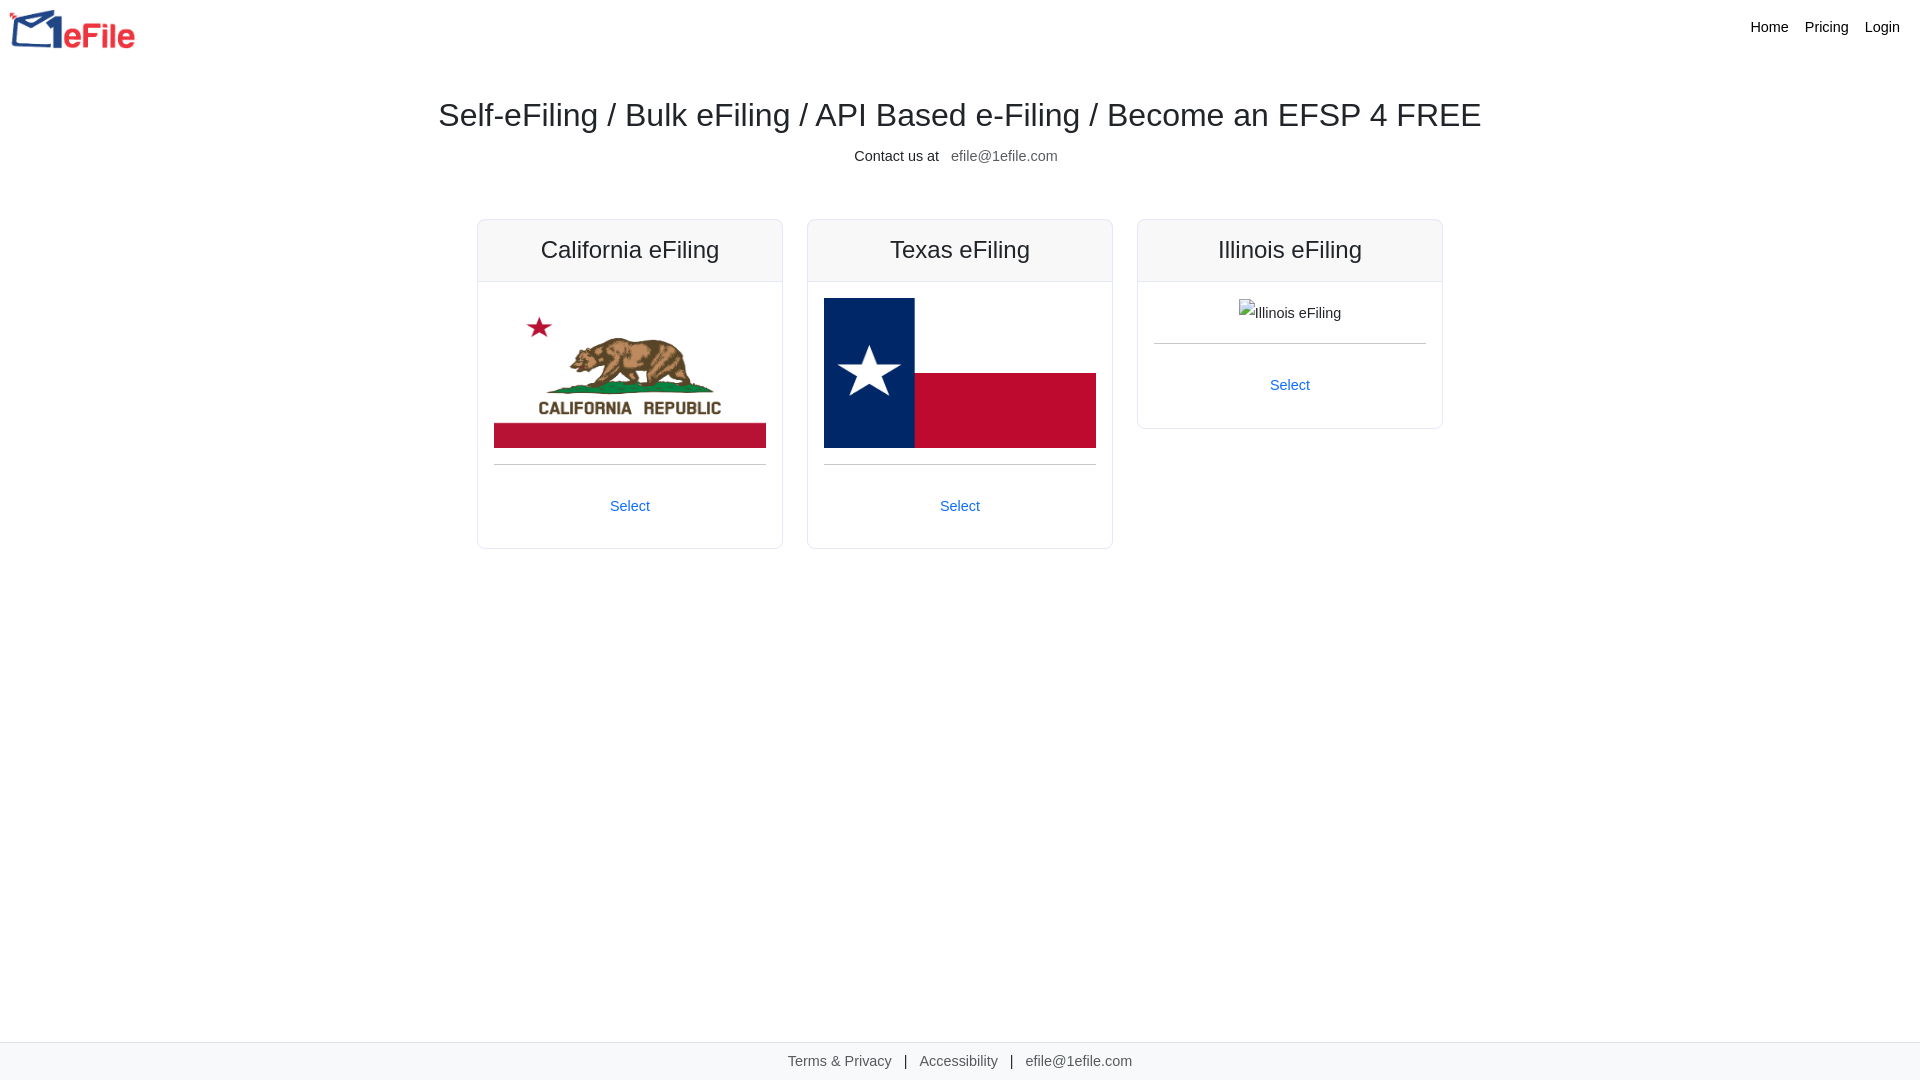  I want to click on Terms & Privacy, so click(840, 1061).